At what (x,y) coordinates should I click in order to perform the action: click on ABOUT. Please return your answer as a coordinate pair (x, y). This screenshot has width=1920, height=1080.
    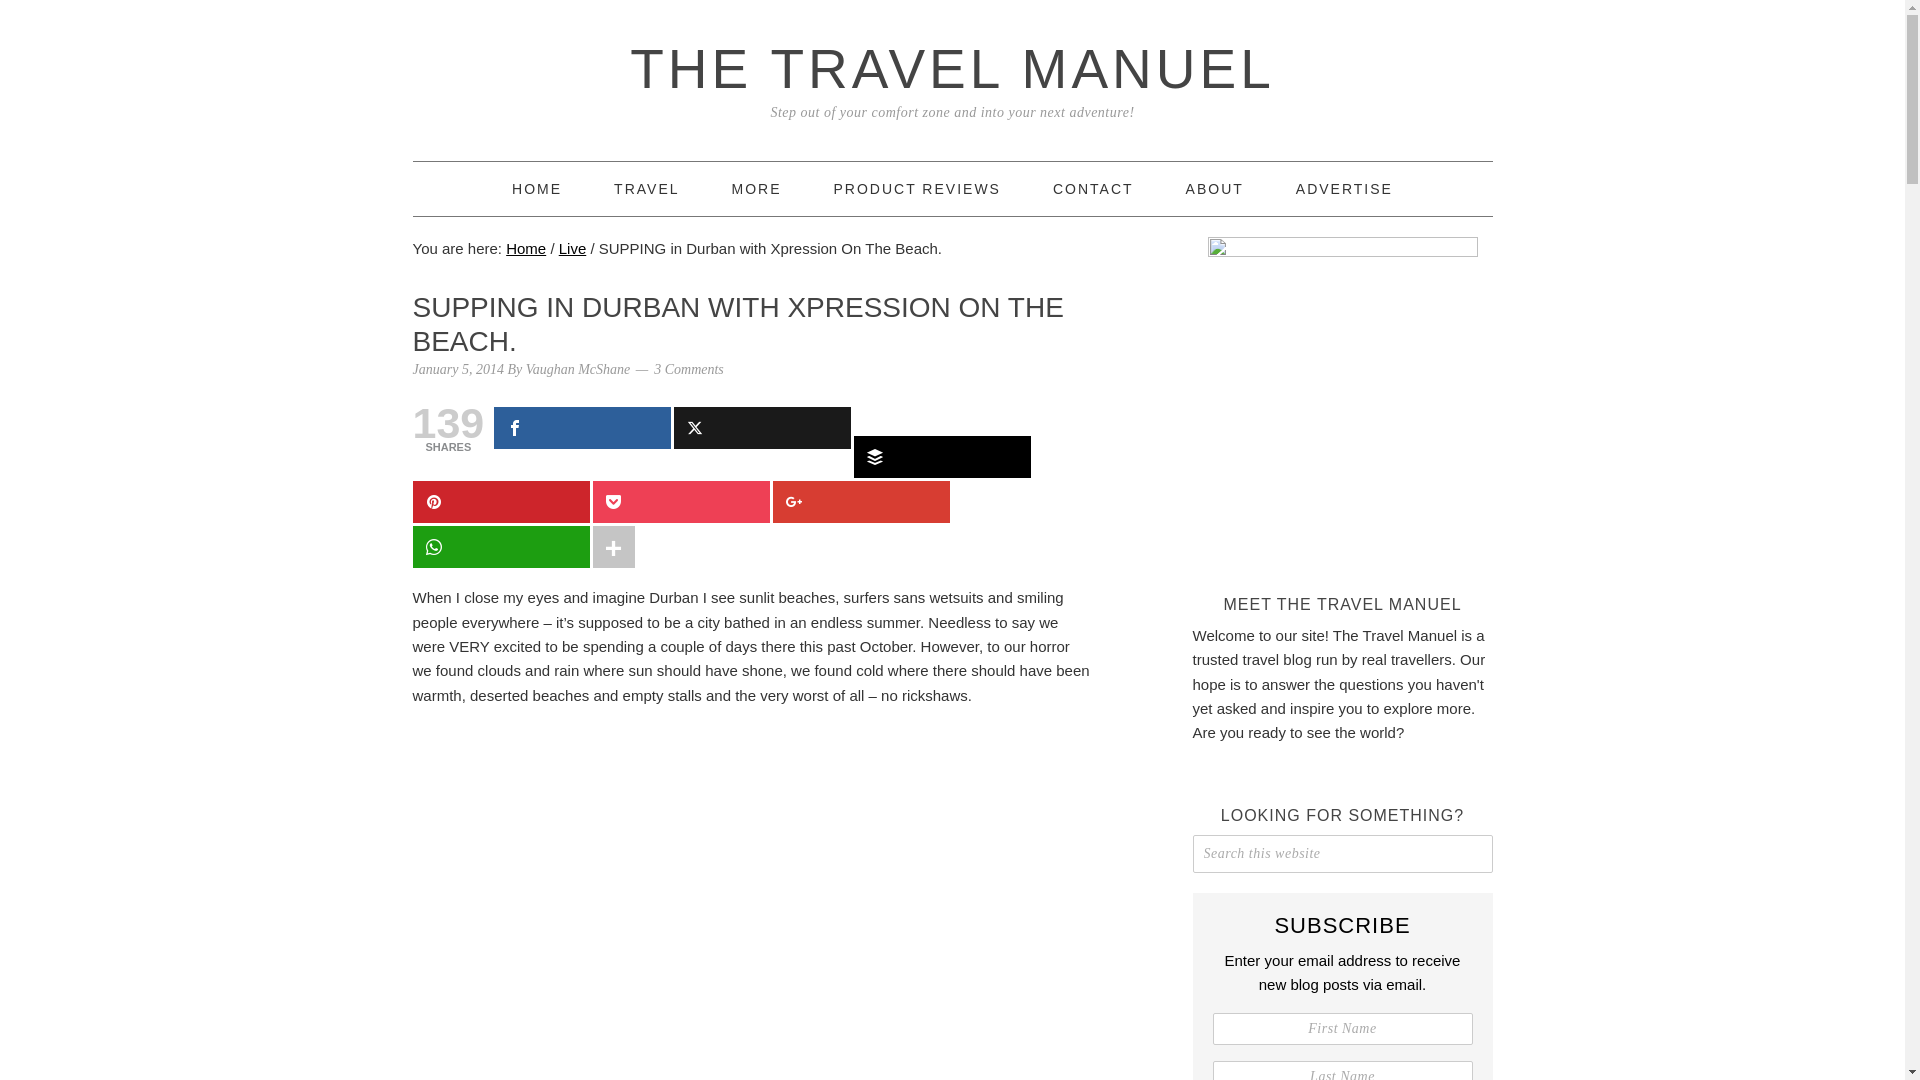
    Looking at the image, I should click on (1215, 189).